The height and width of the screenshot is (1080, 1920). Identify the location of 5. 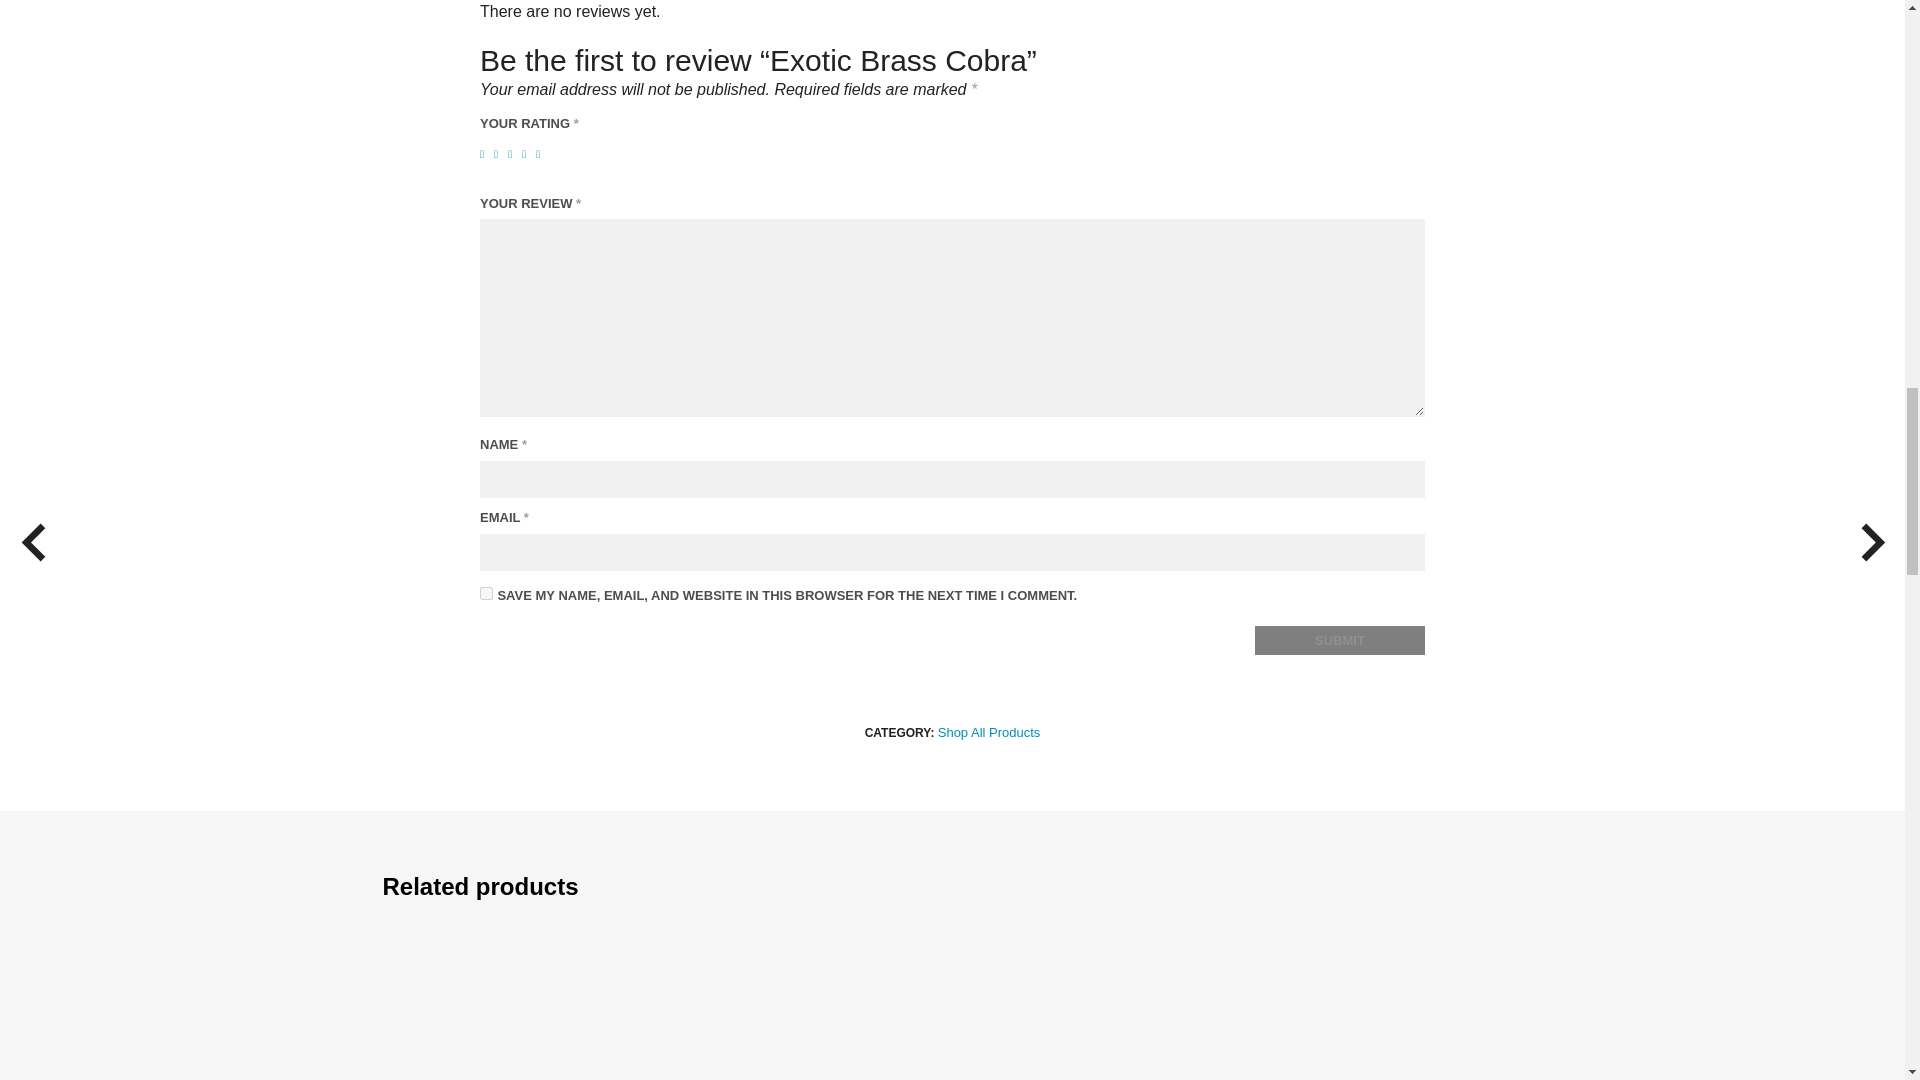
(541, 154).